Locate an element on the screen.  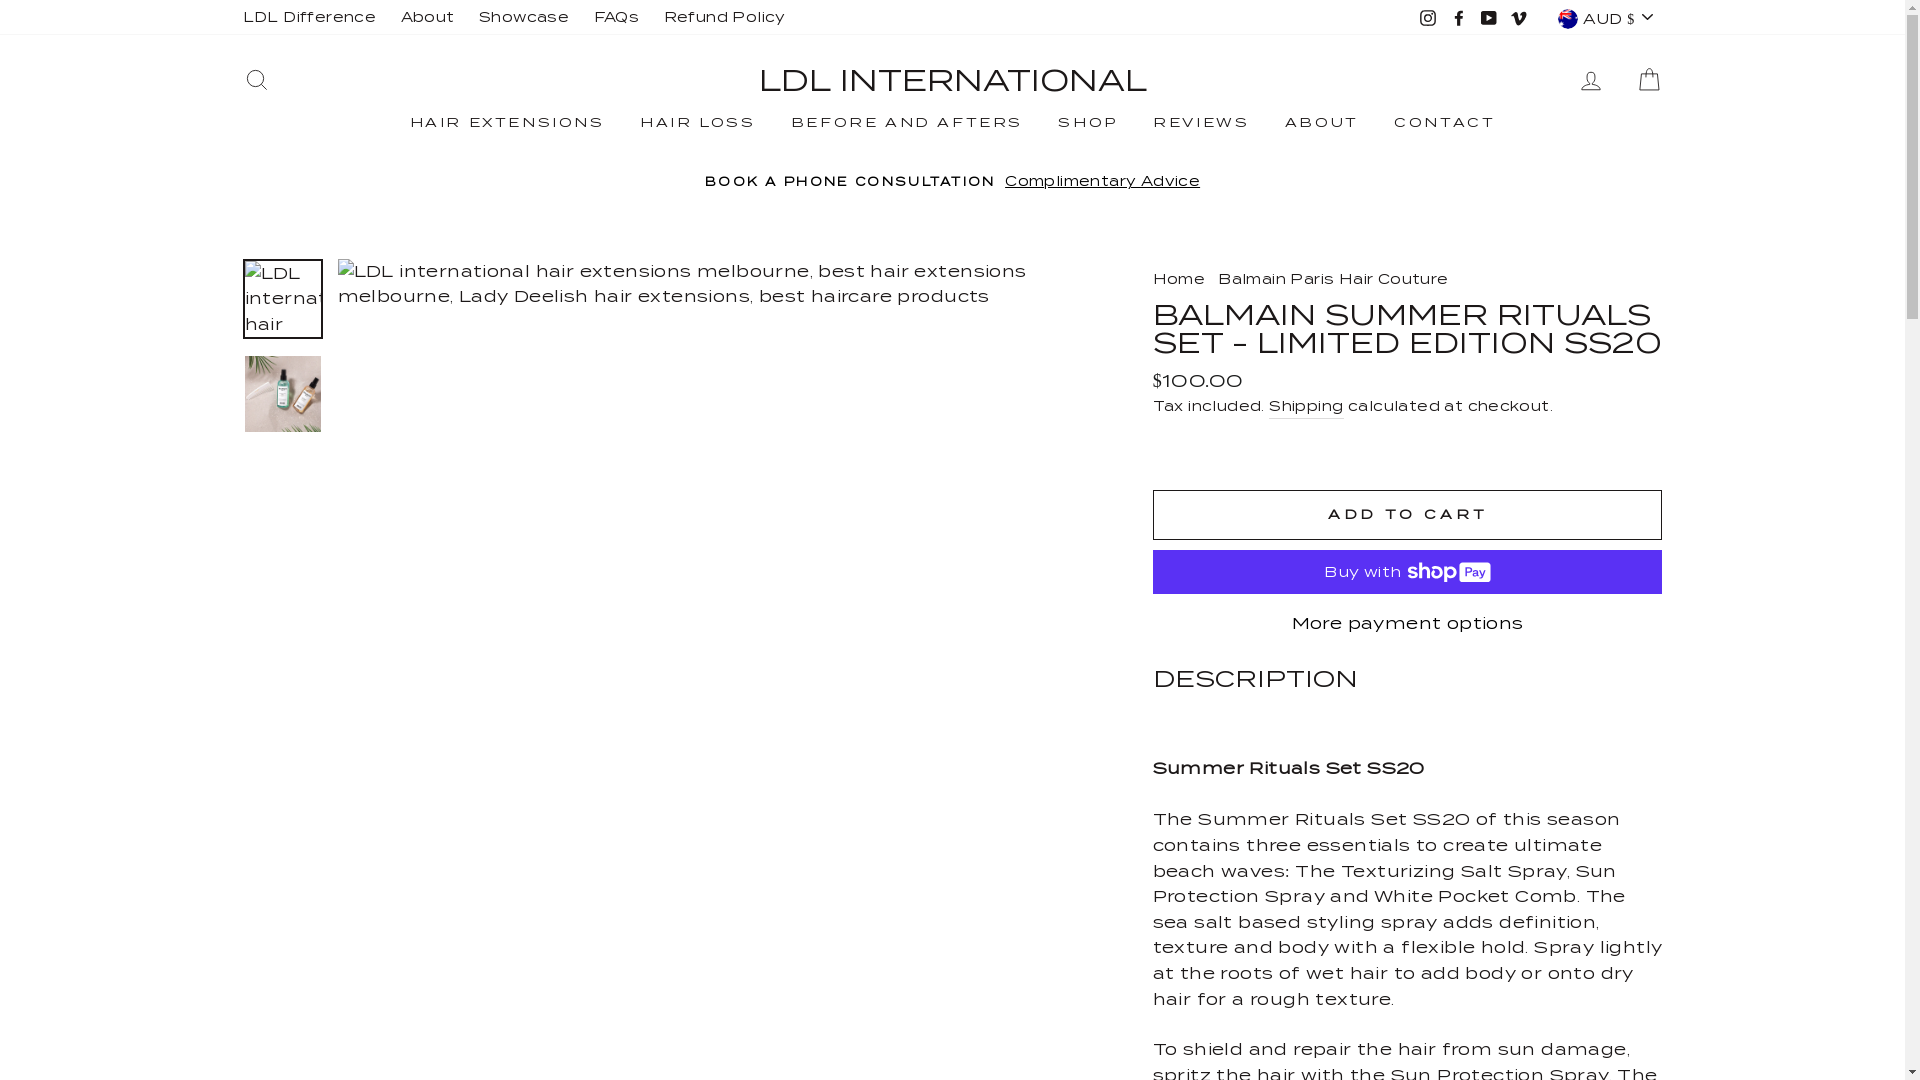
LDL INTERNATIONAL is located at coordinates (952, 80).